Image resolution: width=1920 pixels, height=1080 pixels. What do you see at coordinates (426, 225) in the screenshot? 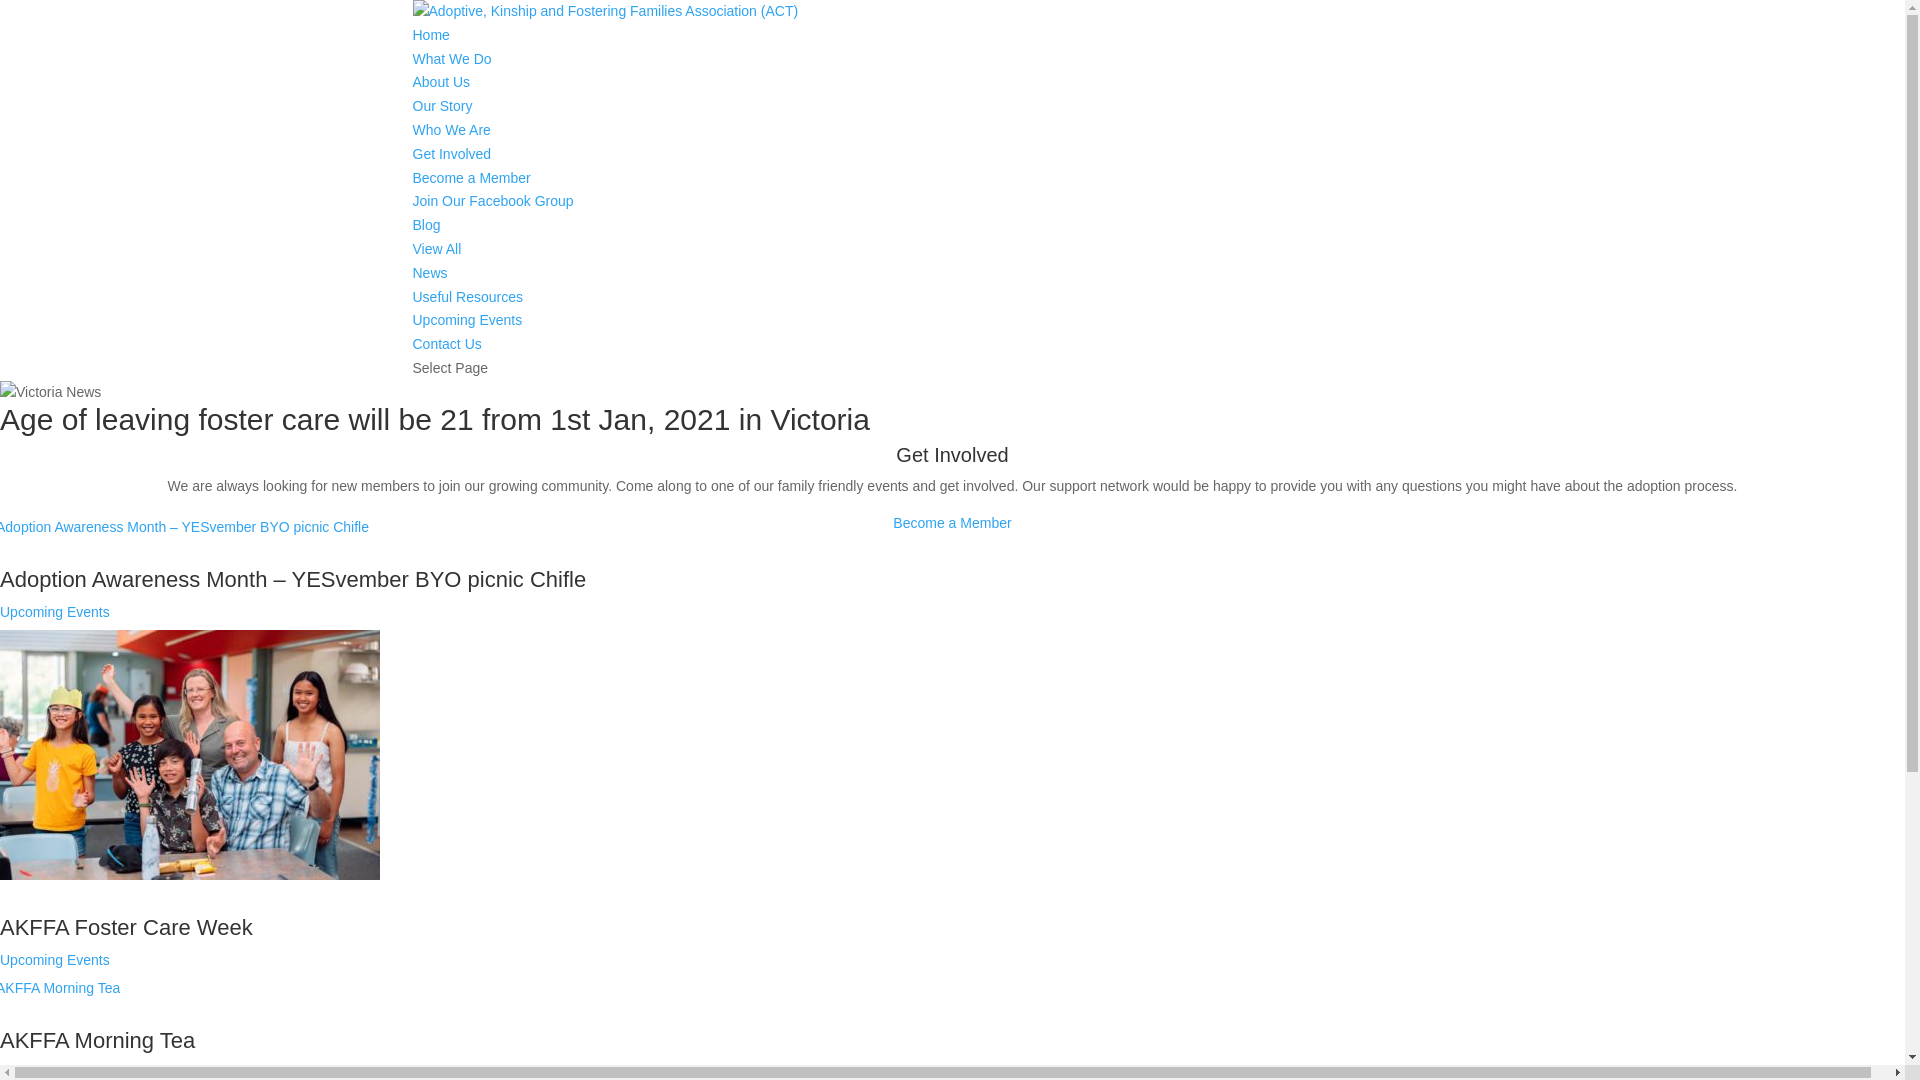
I see `Blog` at bounding box center [426, 225].